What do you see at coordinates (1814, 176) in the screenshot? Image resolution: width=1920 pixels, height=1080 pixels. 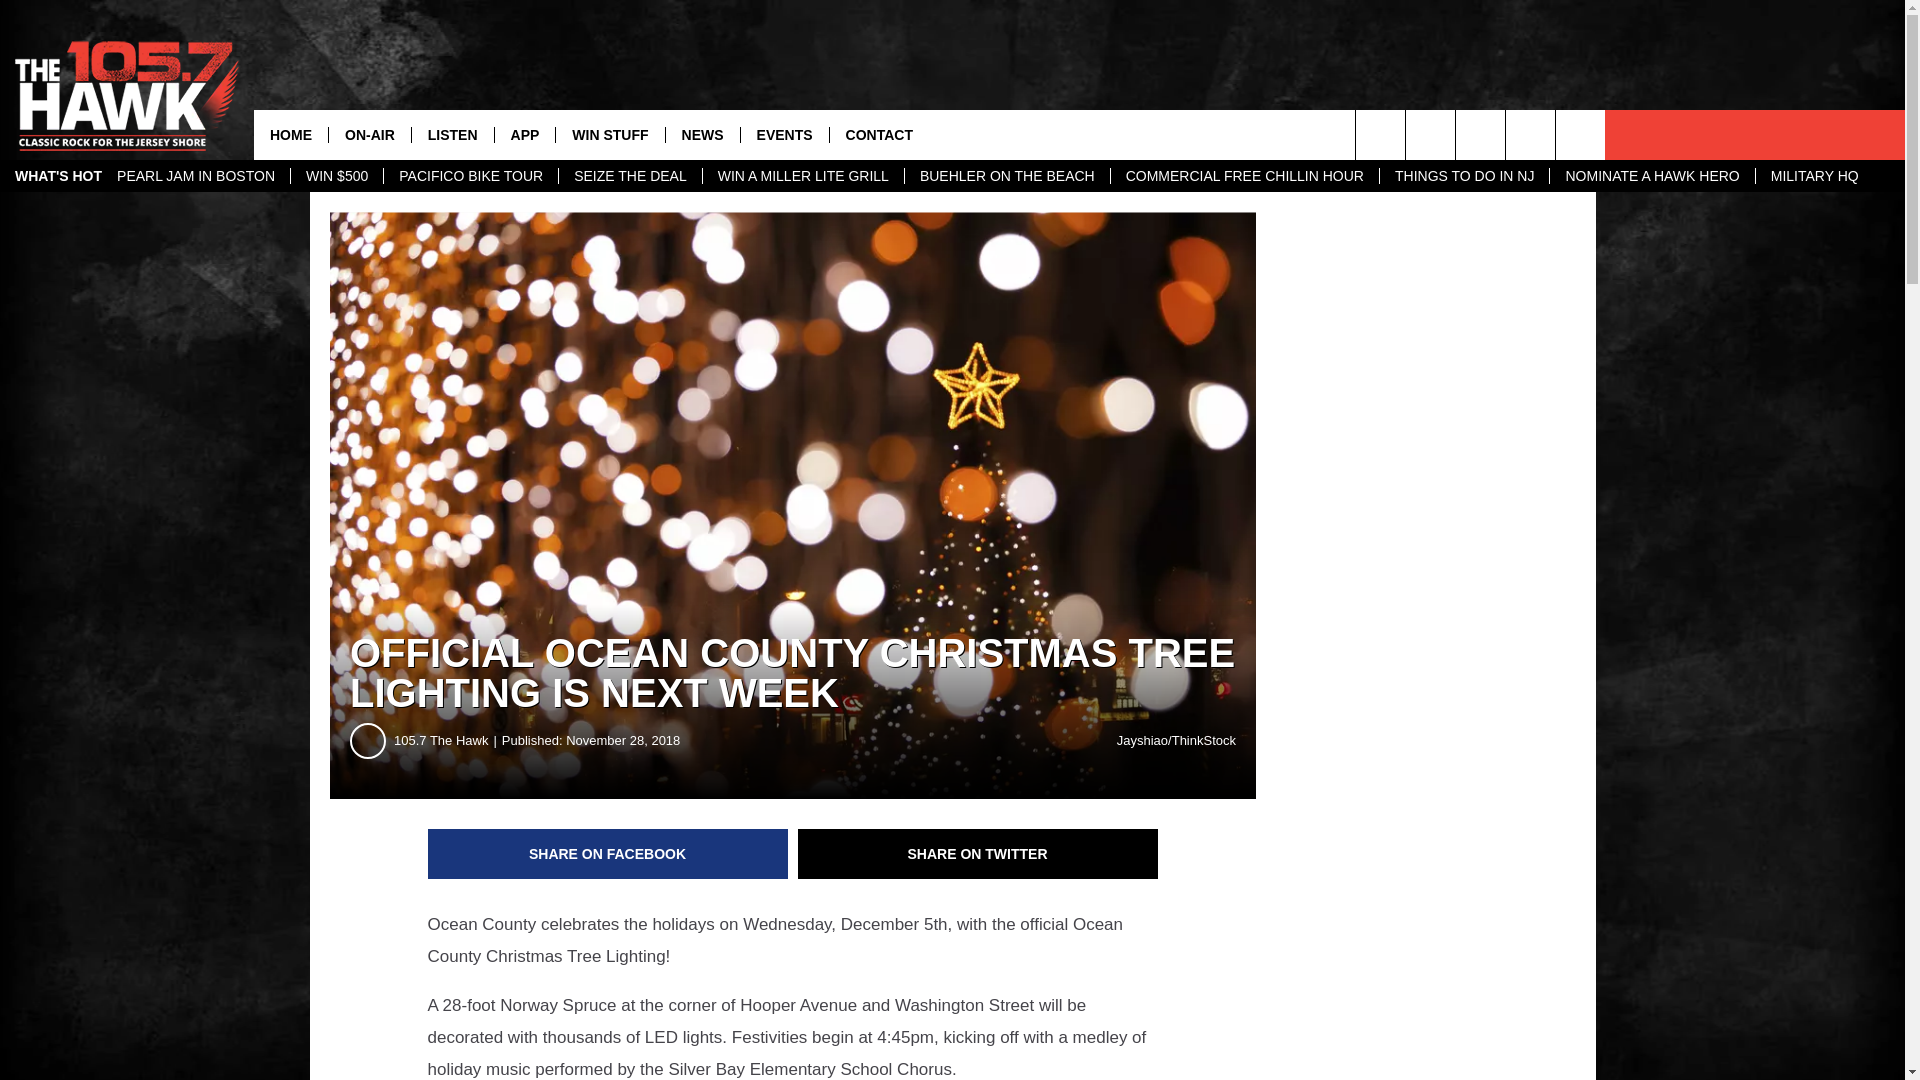 I see `MILITARY HQ` at bounding box center [1814, 176].